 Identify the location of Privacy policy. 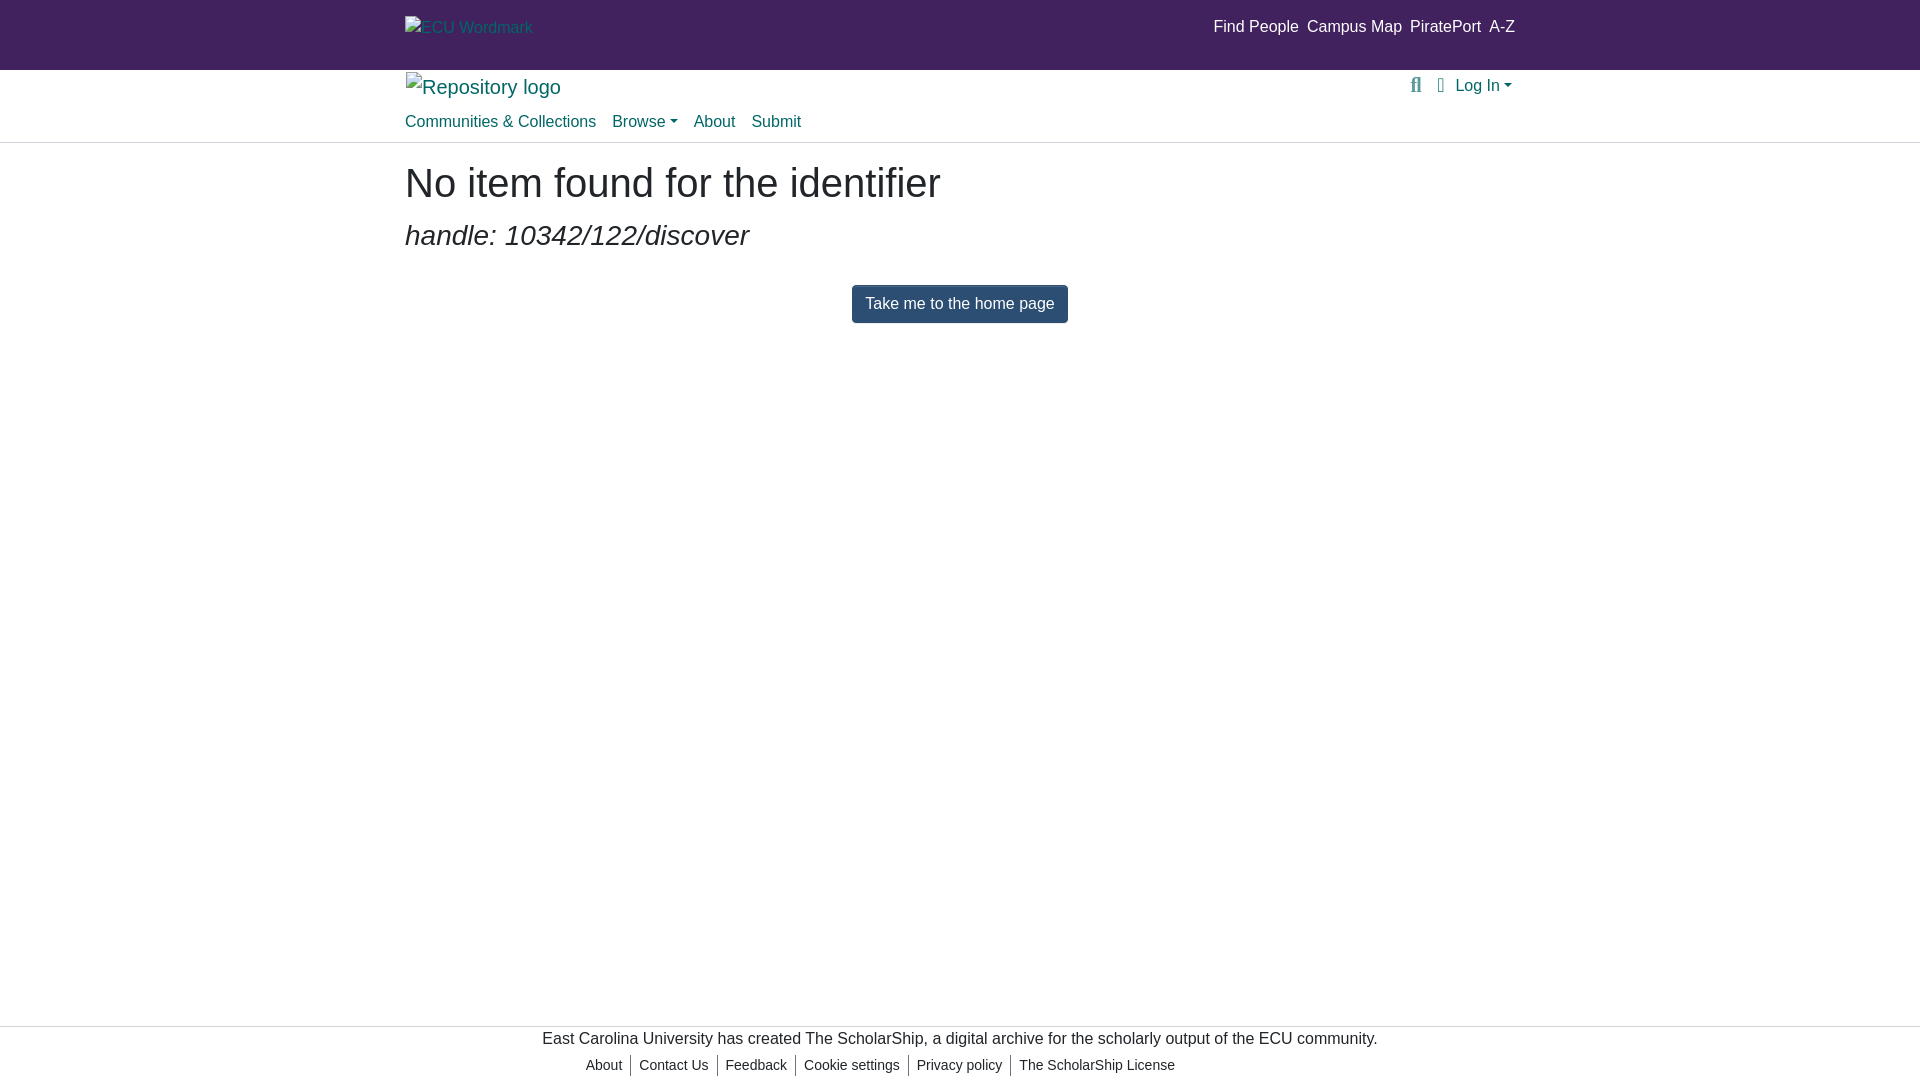
(960, 1065).